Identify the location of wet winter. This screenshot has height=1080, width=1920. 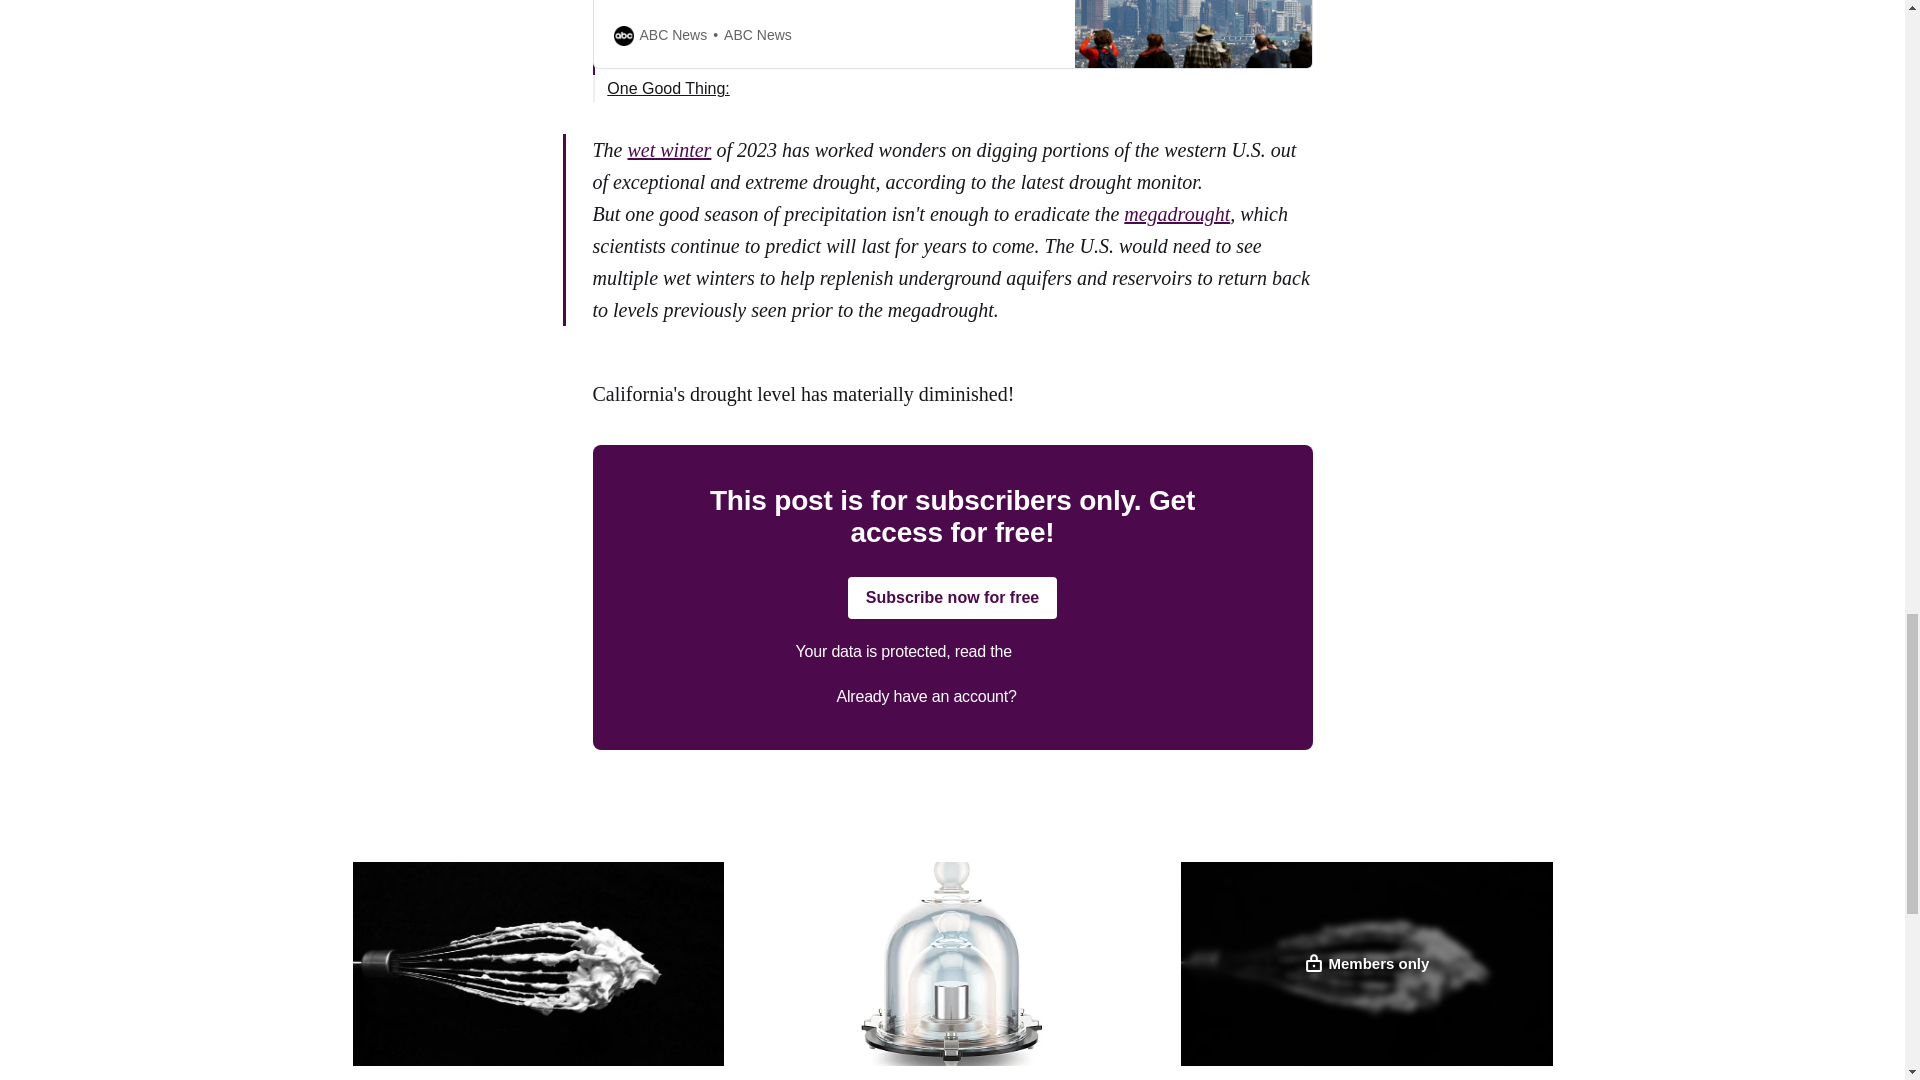
(670, 150).